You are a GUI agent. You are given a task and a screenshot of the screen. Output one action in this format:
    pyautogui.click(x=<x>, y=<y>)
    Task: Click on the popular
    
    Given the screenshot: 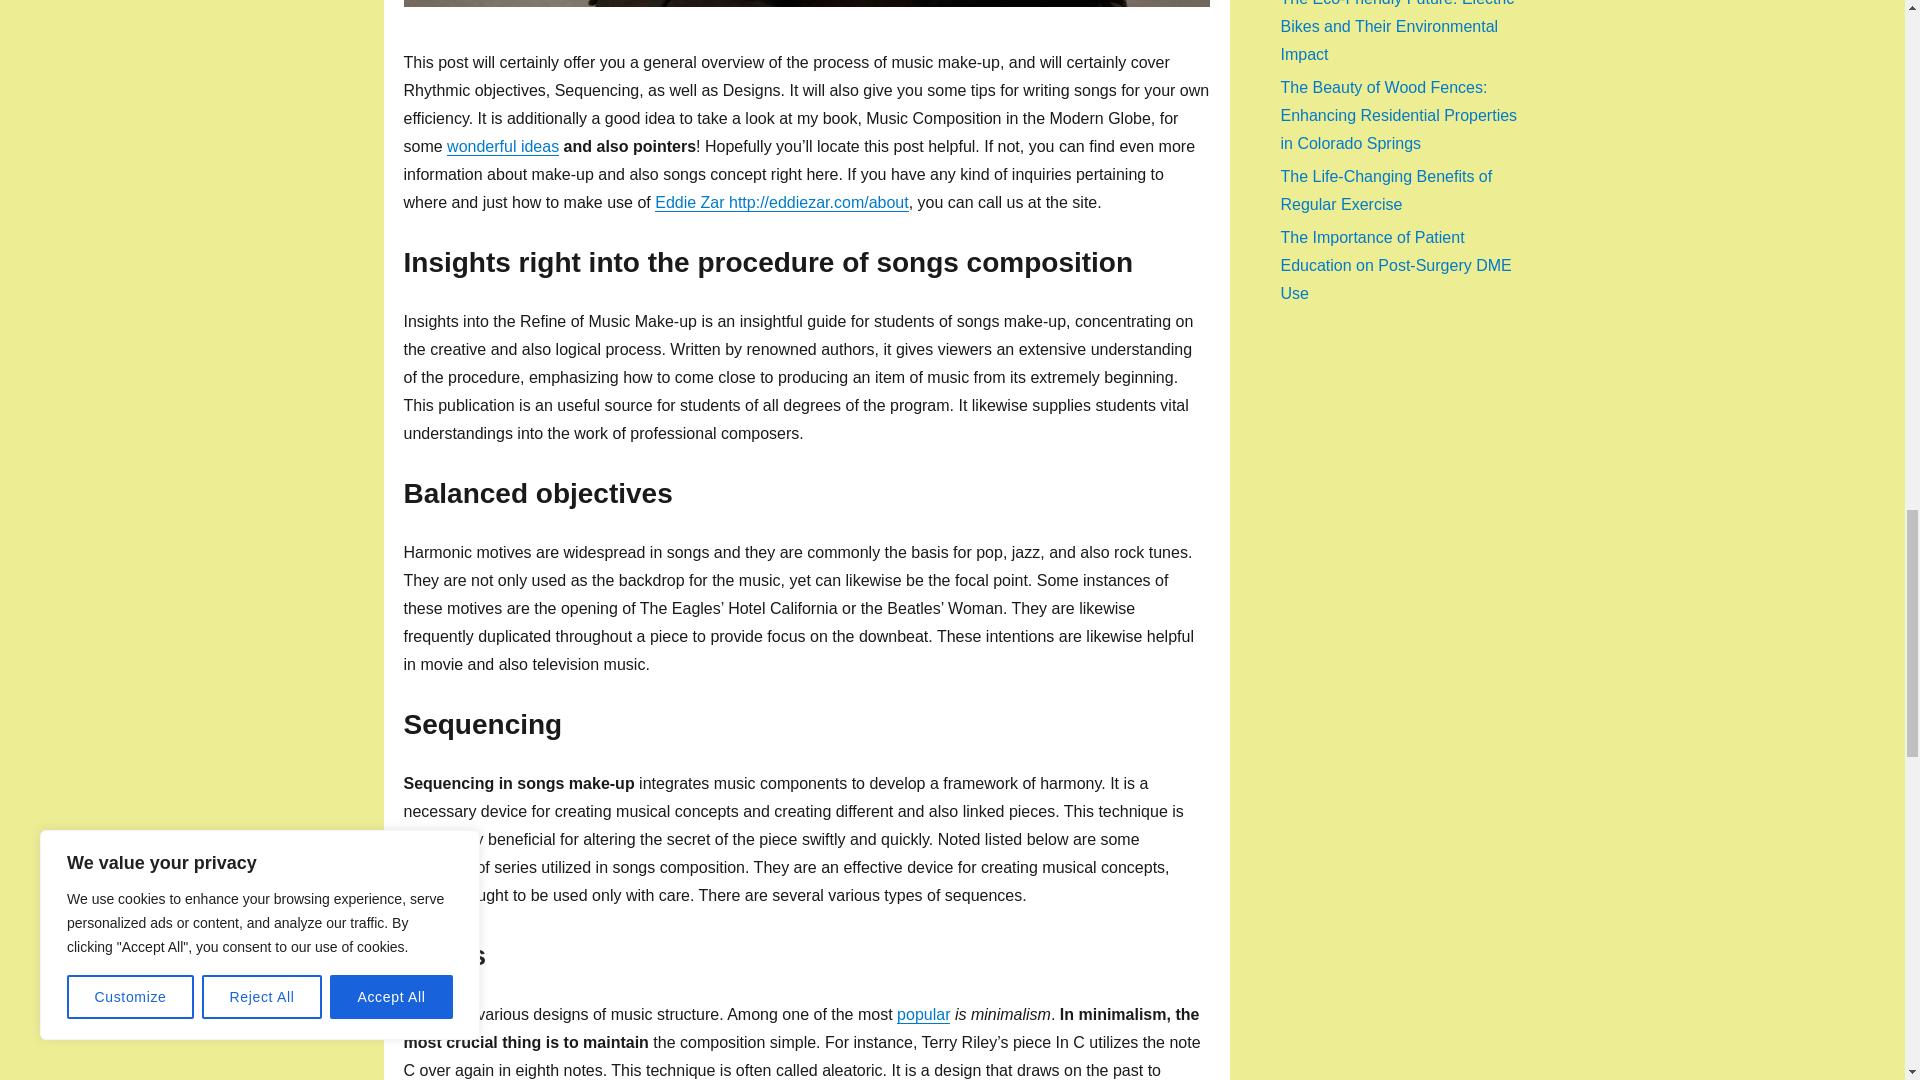 What is the action you would take?
    pyautogui.click(x=923, y=1014)
    